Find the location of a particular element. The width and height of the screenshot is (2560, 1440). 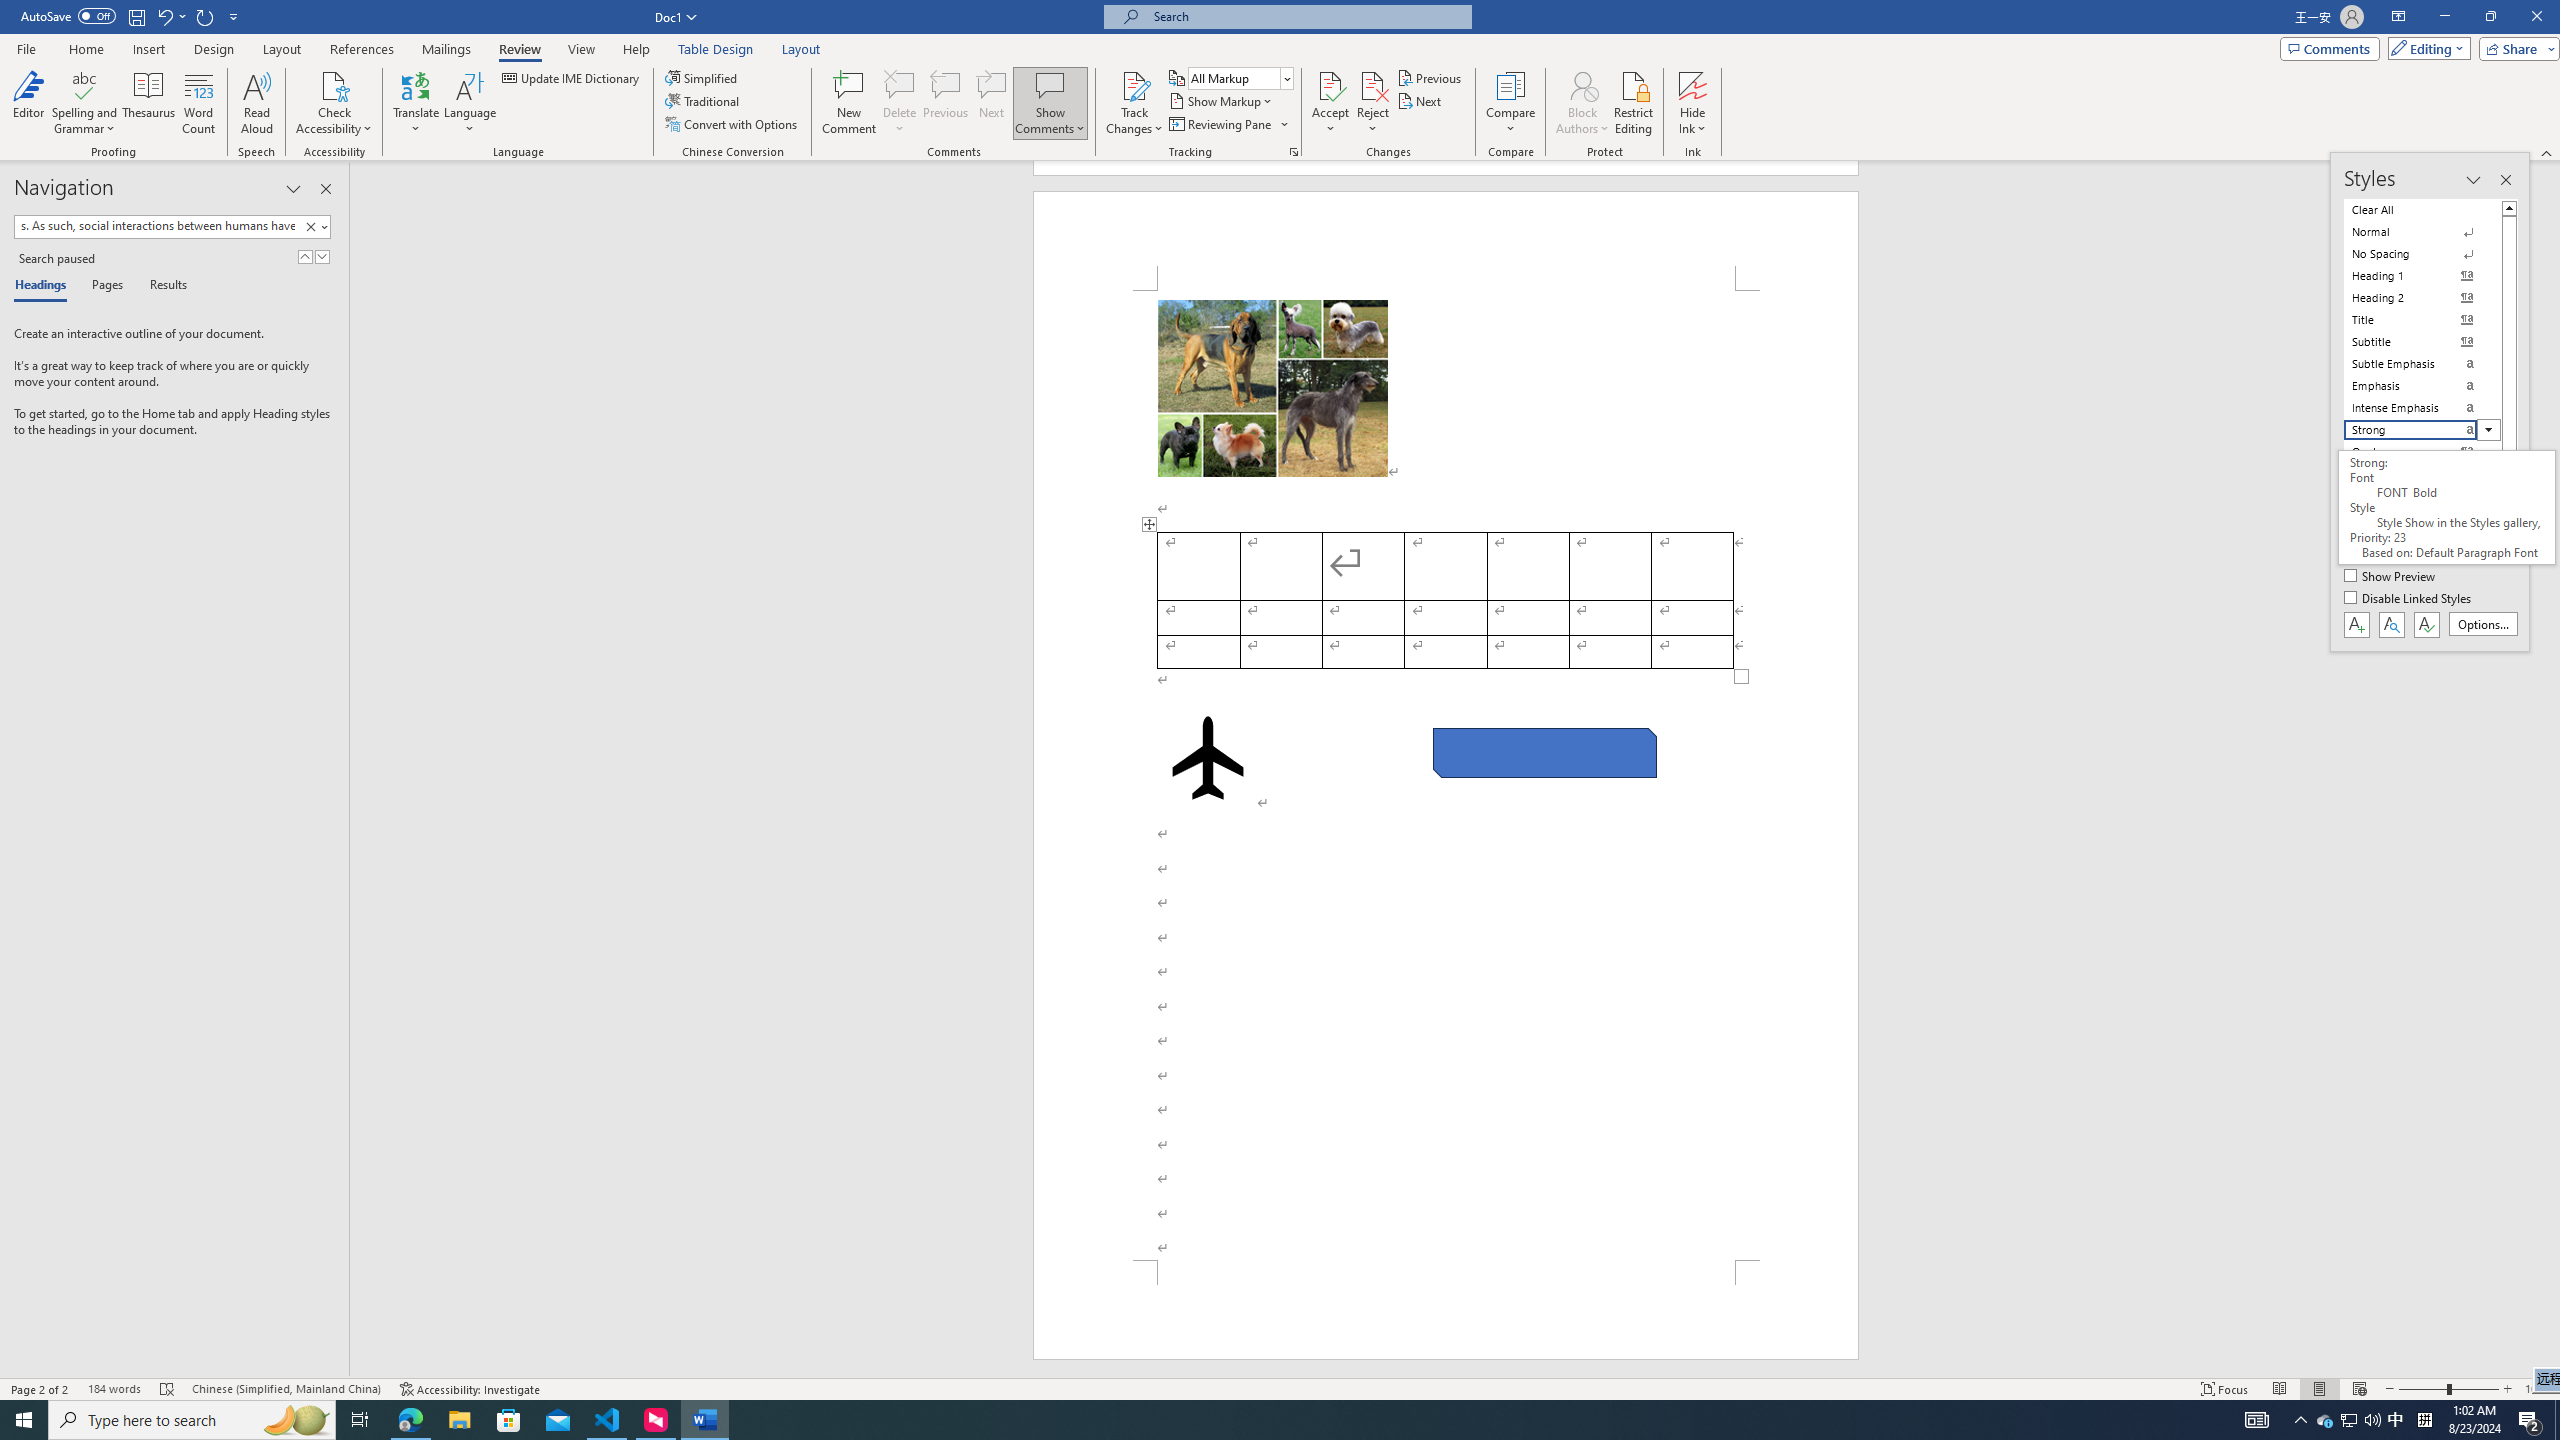

Search document is located at coordinates (157, 226).